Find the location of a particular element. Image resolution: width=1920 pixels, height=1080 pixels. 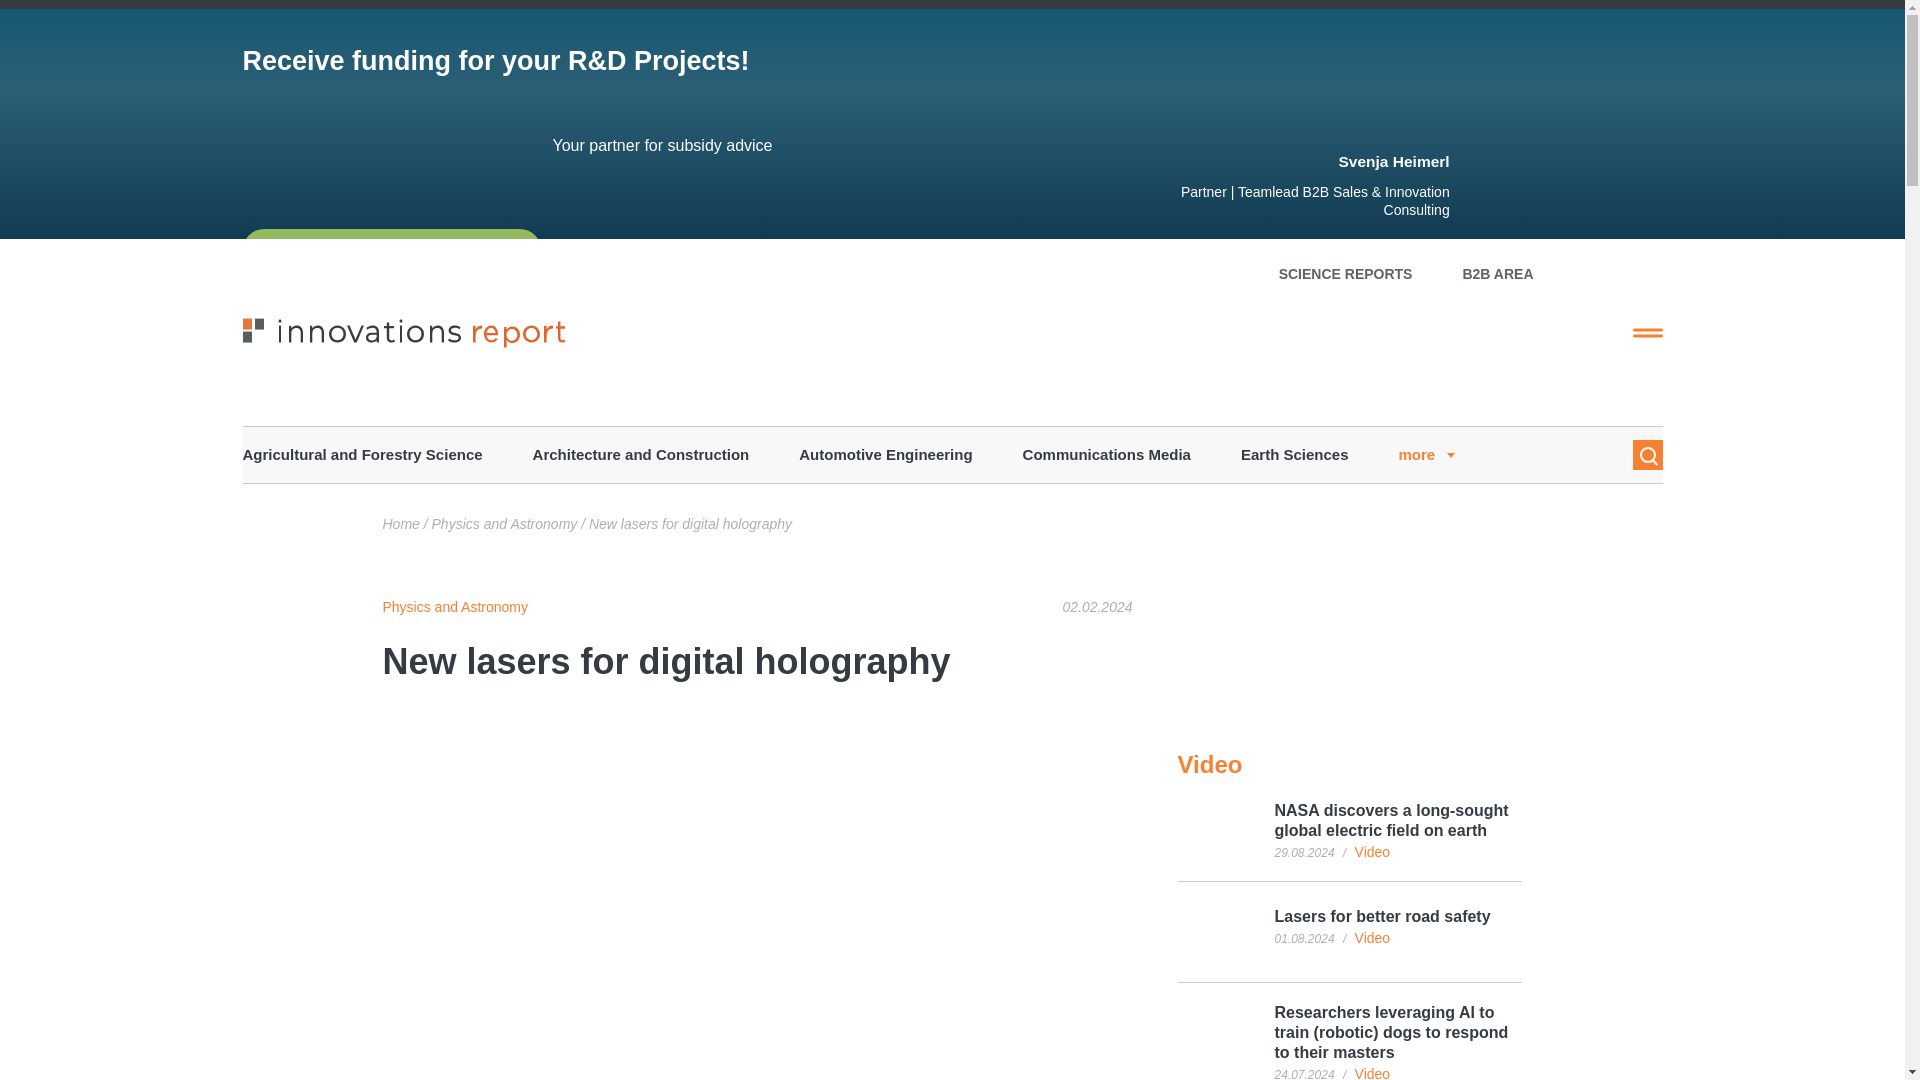

Architecture and Construction is located at coordinates (642, 454).